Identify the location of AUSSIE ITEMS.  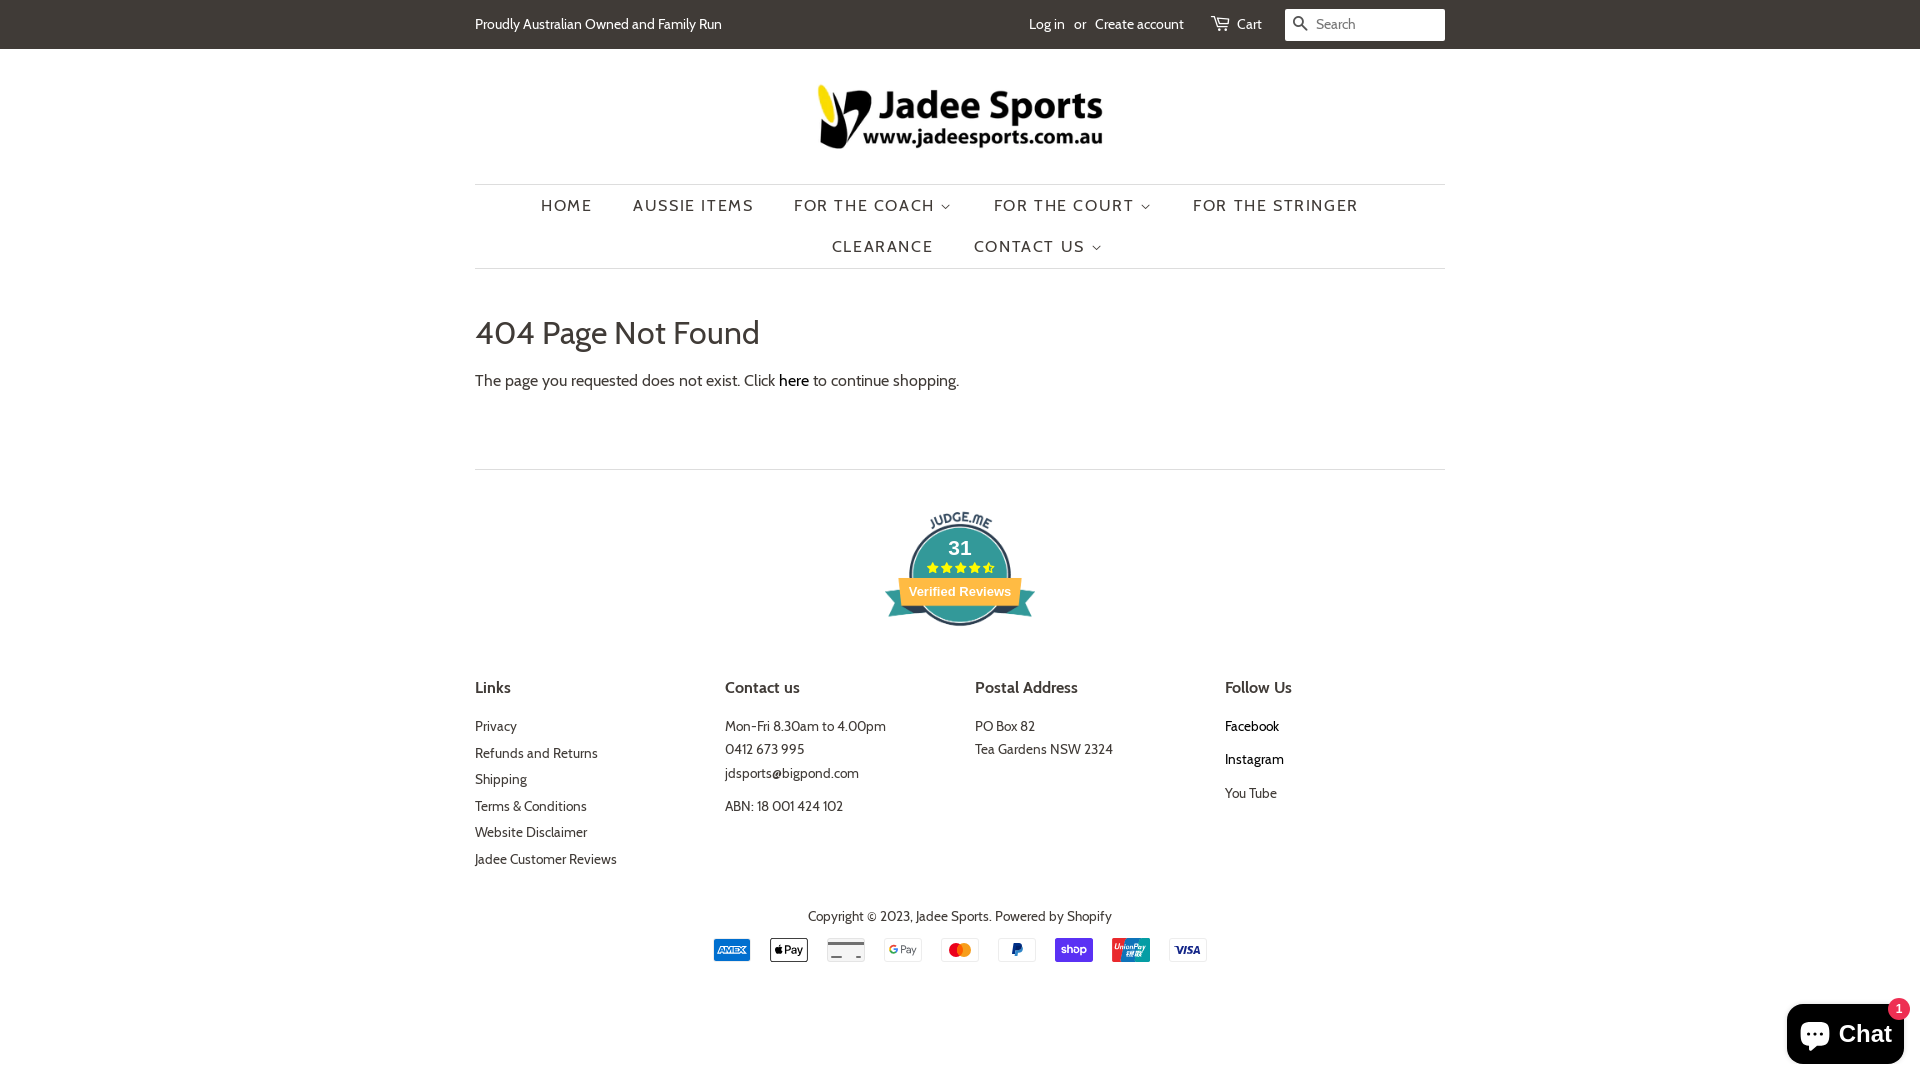
(696, 206).